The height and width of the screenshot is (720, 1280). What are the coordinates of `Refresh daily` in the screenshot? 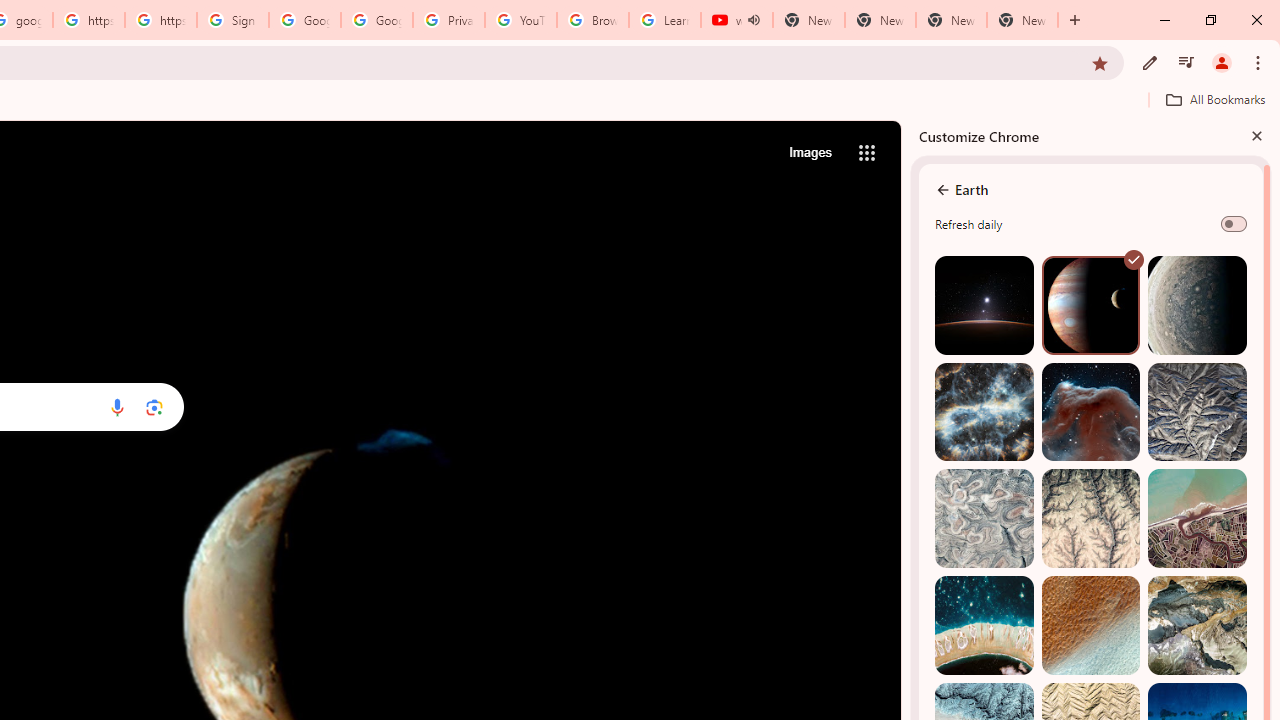 It's located at (1234, 224).